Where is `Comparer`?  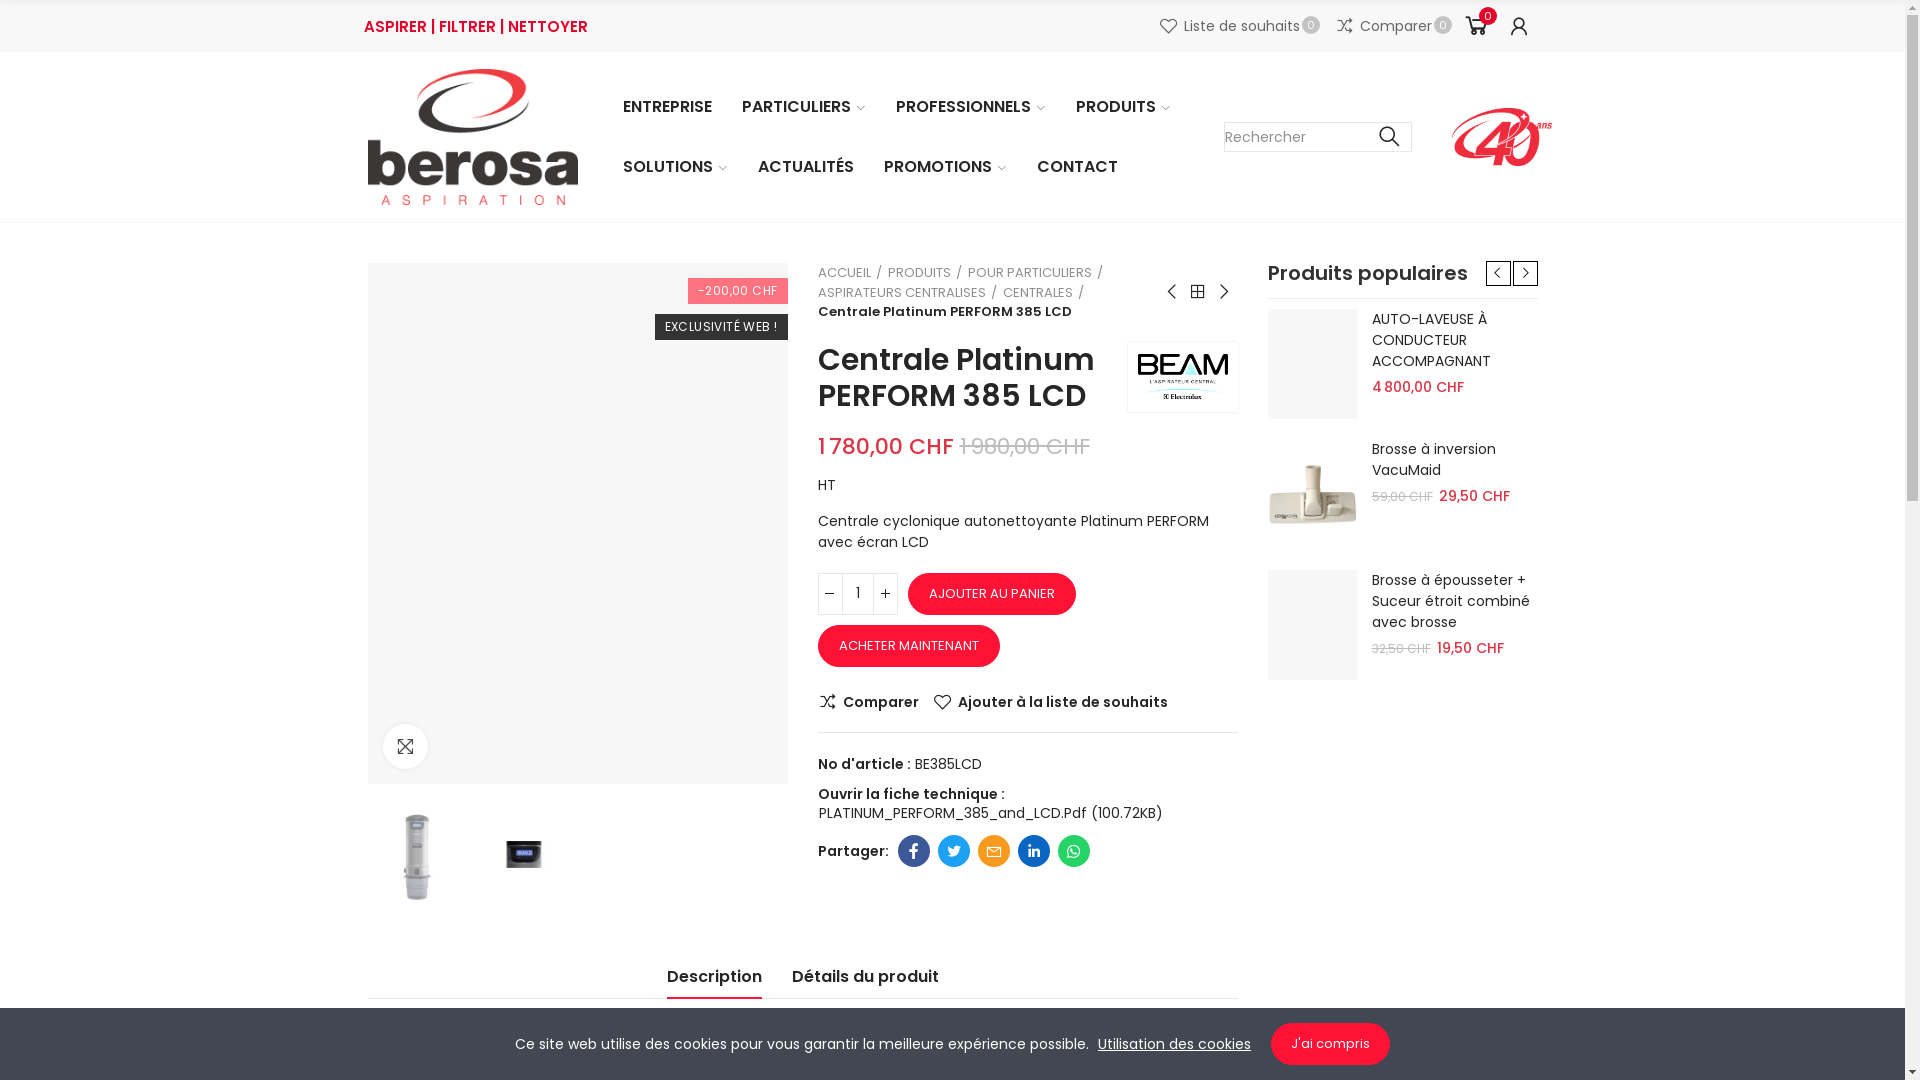 Comparer is located at coordinates (868, 702).